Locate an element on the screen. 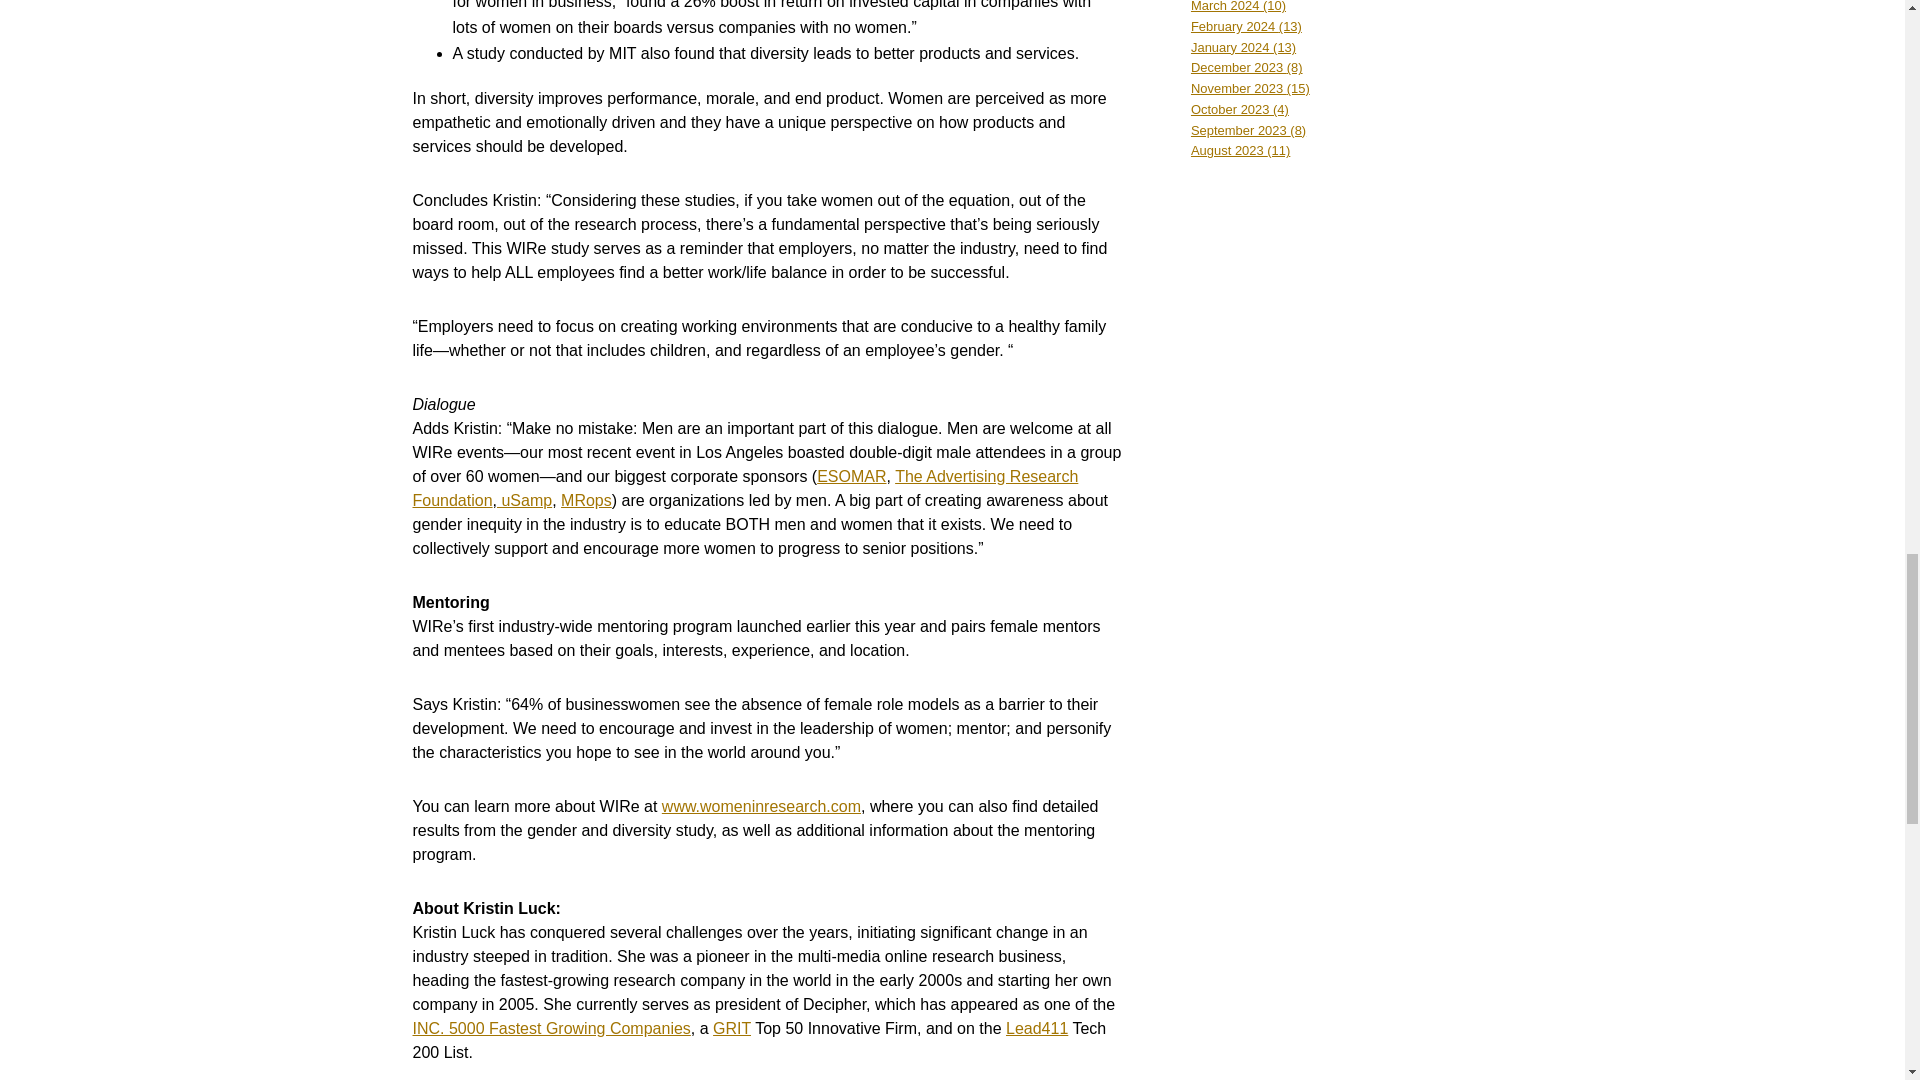 The height and width of the screenshot is (1080, 1920). www.womeninresearch.com is located at coordinates (761, 806).